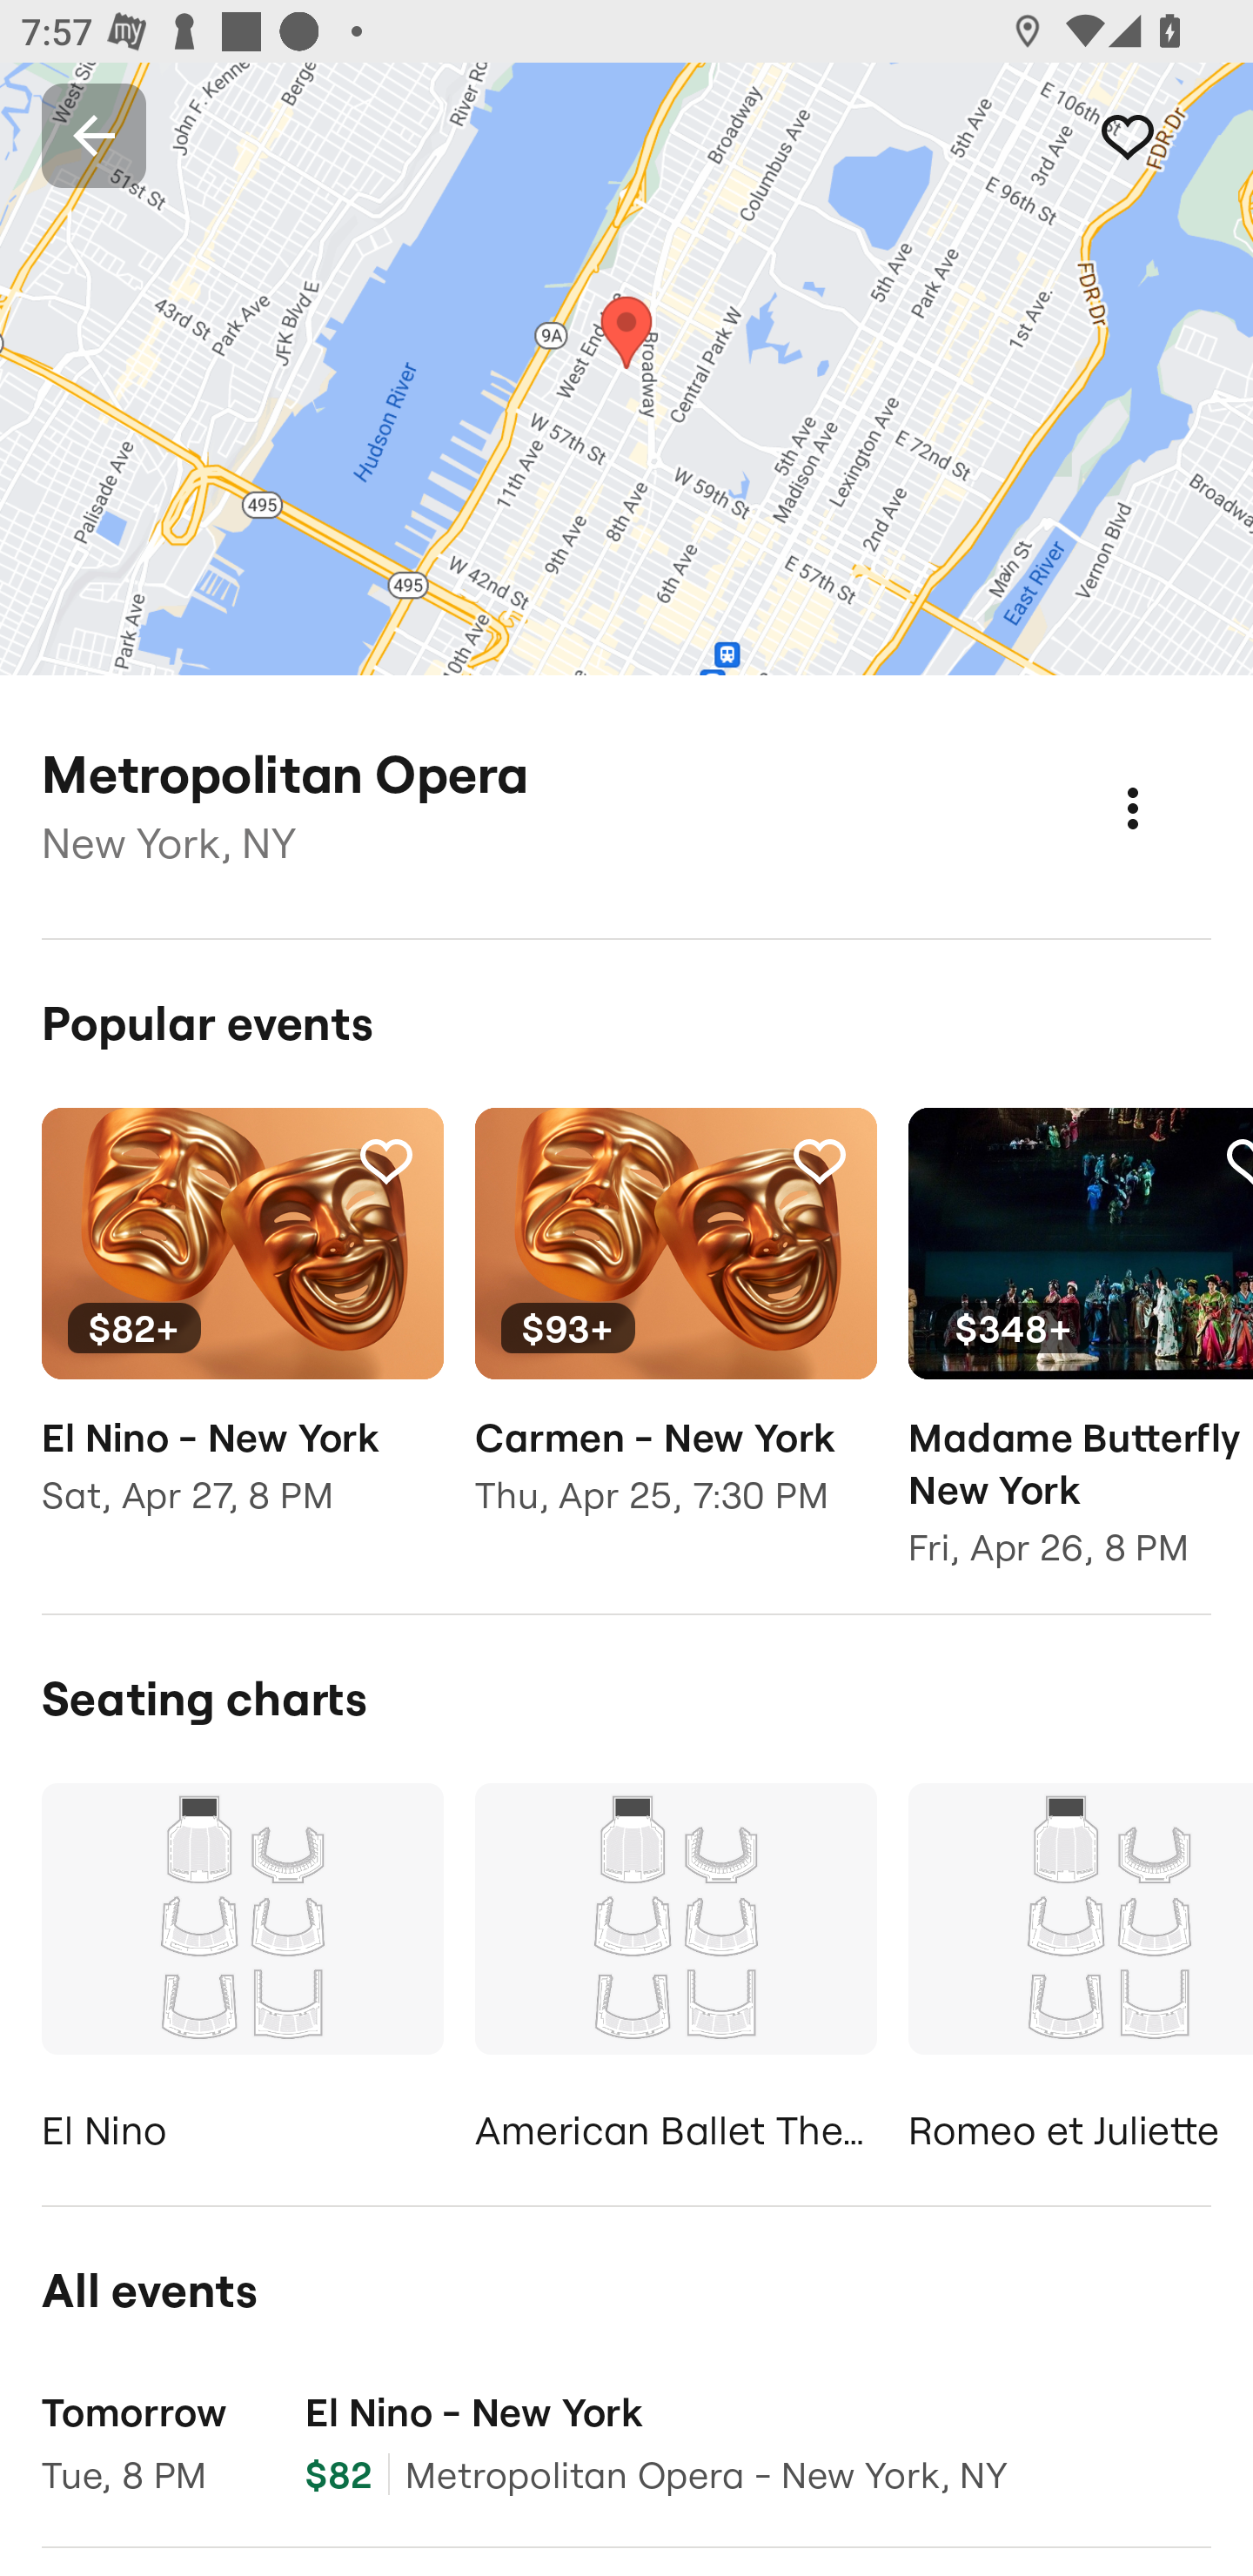 This screenshot has height=2576, width=1253. Describe the element at coordinates (819, 1159) in the screenshot. I see `Tracking` at that location.